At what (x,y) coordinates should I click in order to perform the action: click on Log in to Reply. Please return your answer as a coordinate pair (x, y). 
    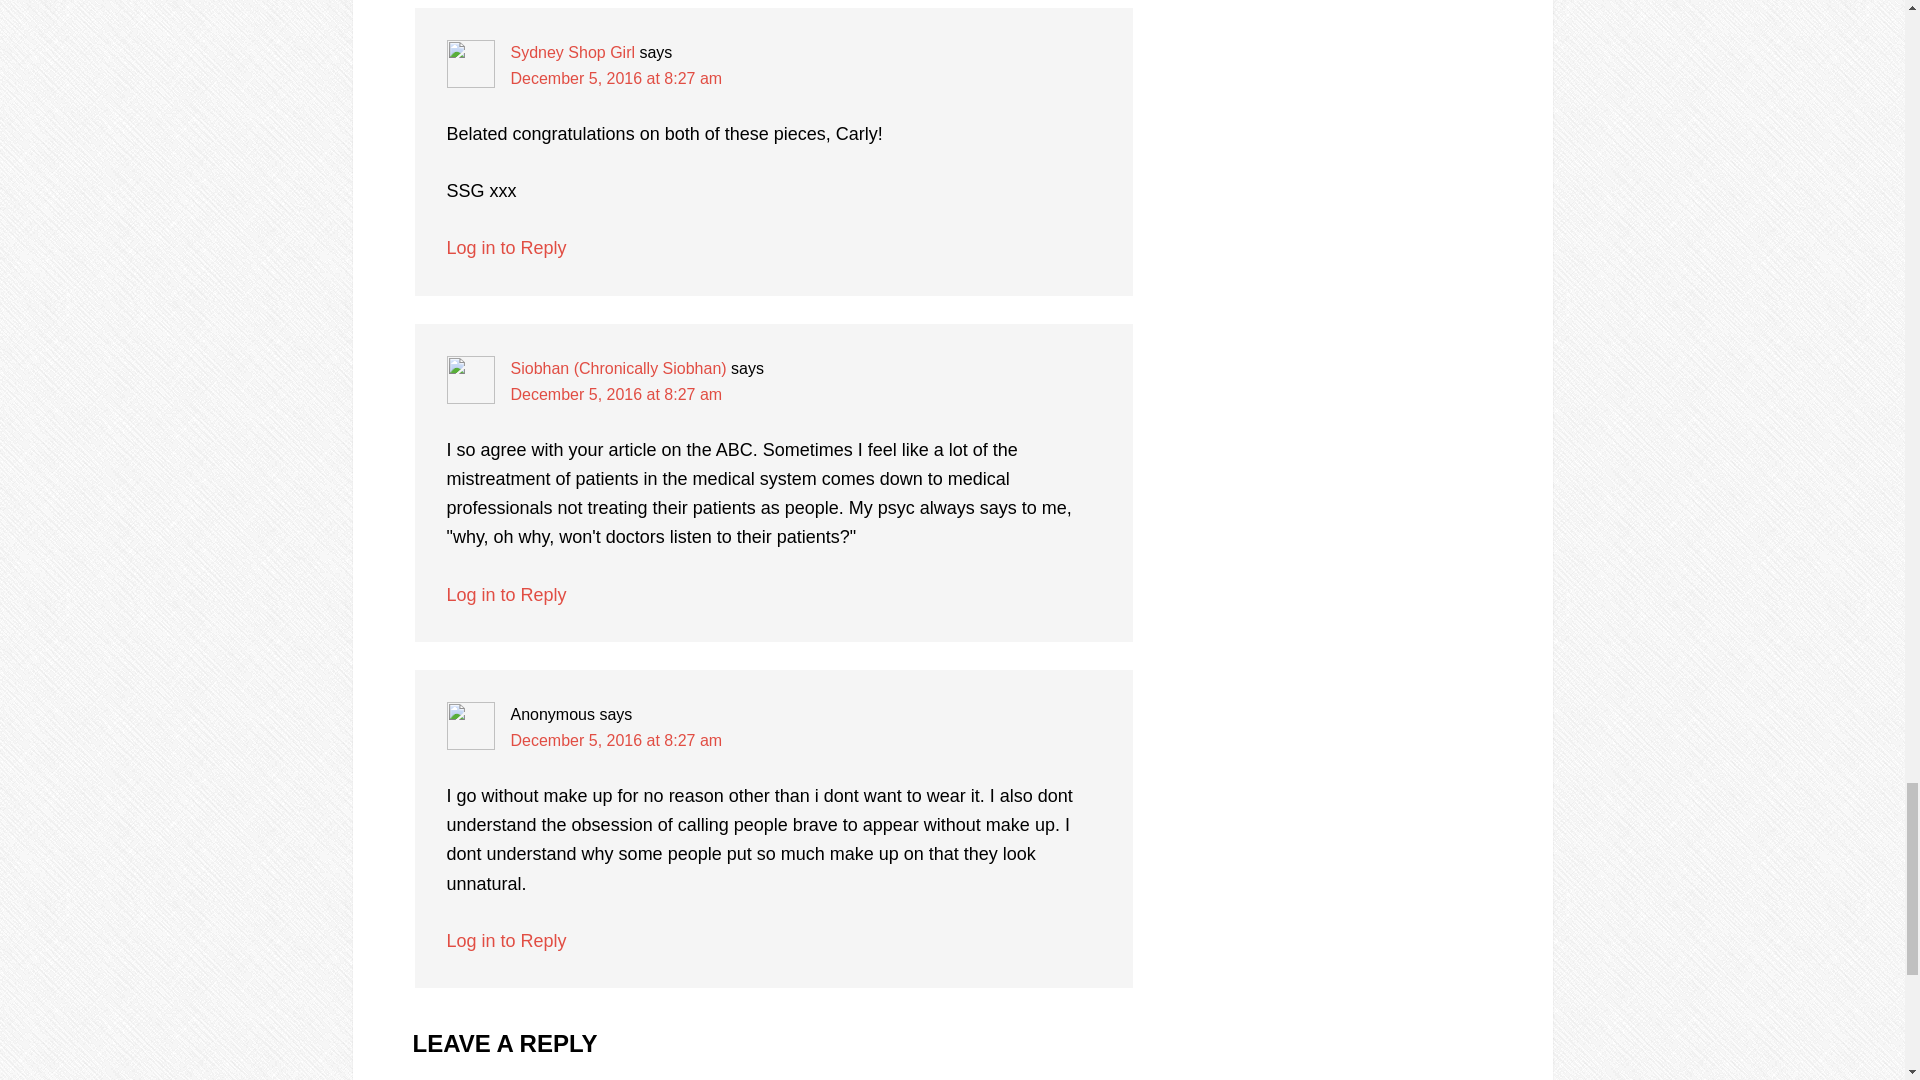
    Looking at the image, I should click on (506, 594).